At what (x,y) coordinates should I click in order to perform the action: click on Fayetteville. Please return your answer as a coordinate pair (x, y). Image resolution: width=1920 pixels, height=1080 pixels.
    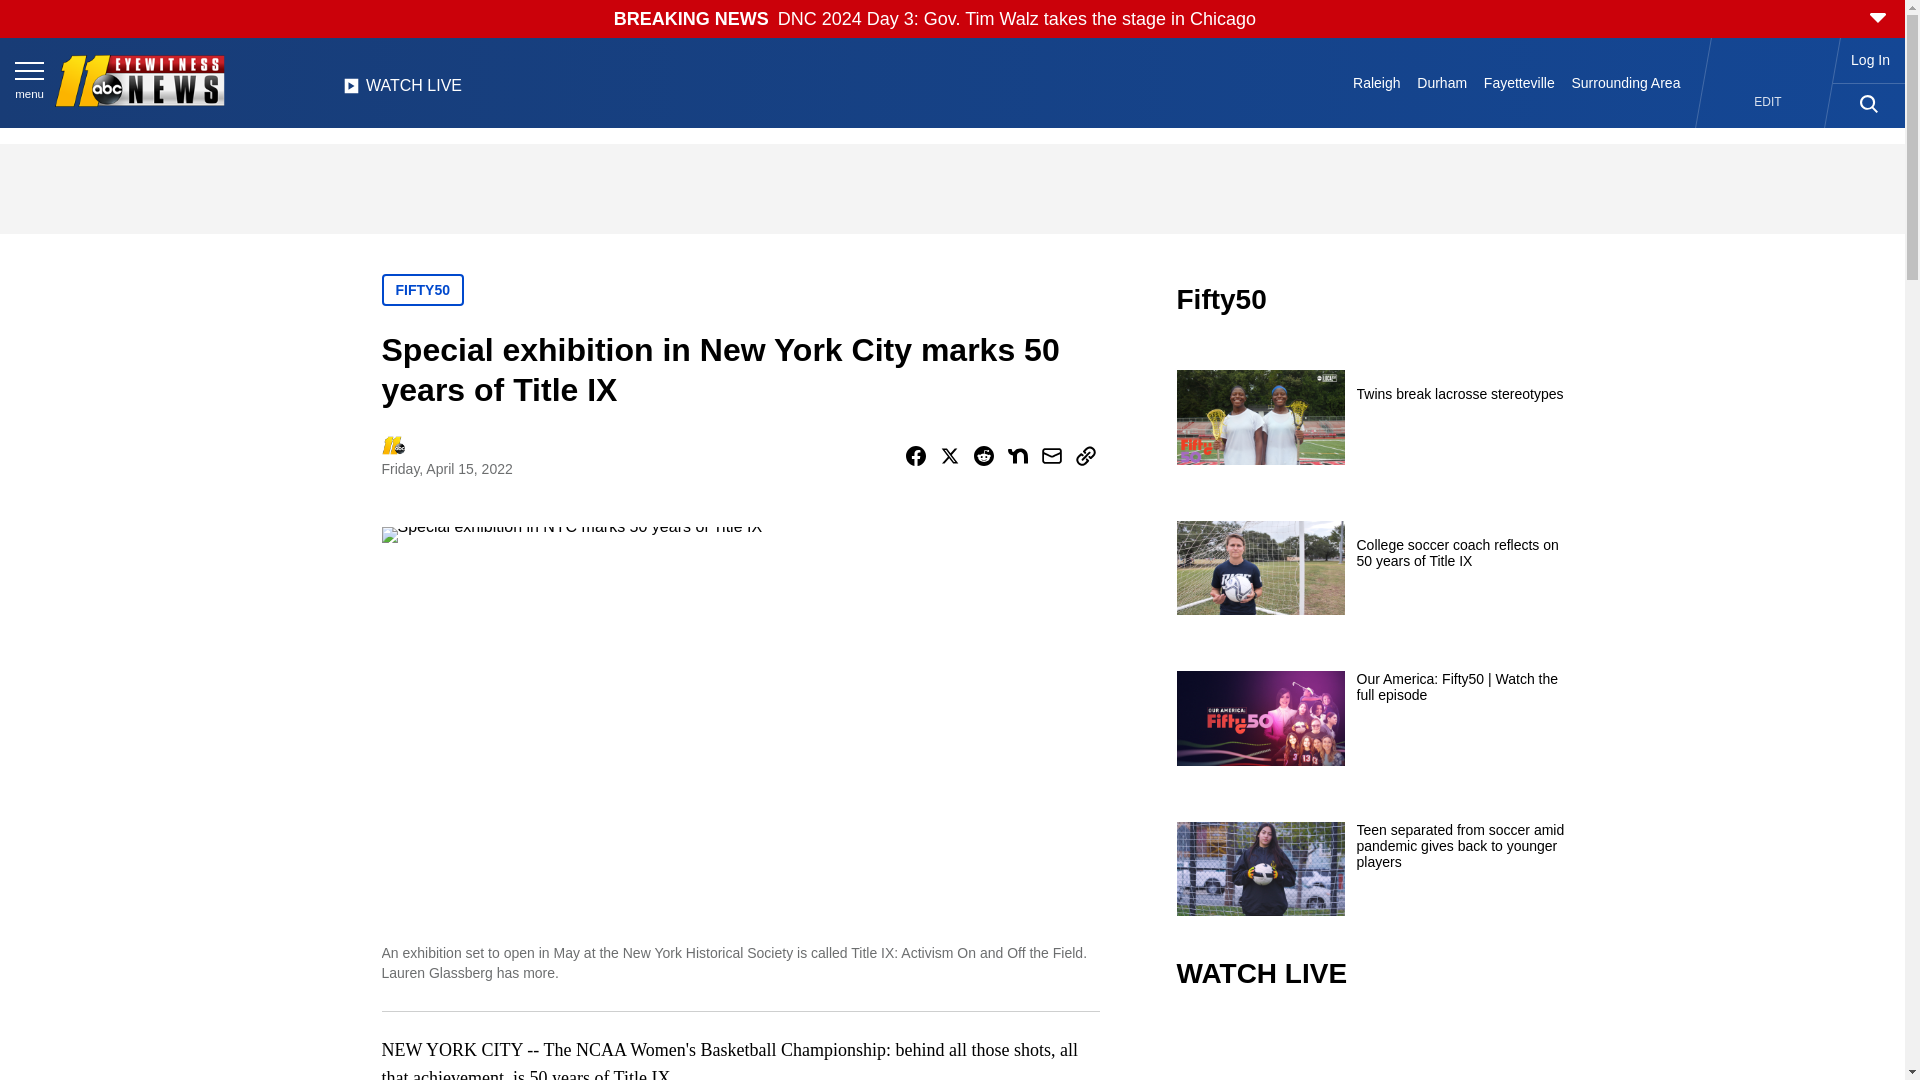
    Looking at the image, I should click on (1518, 82).